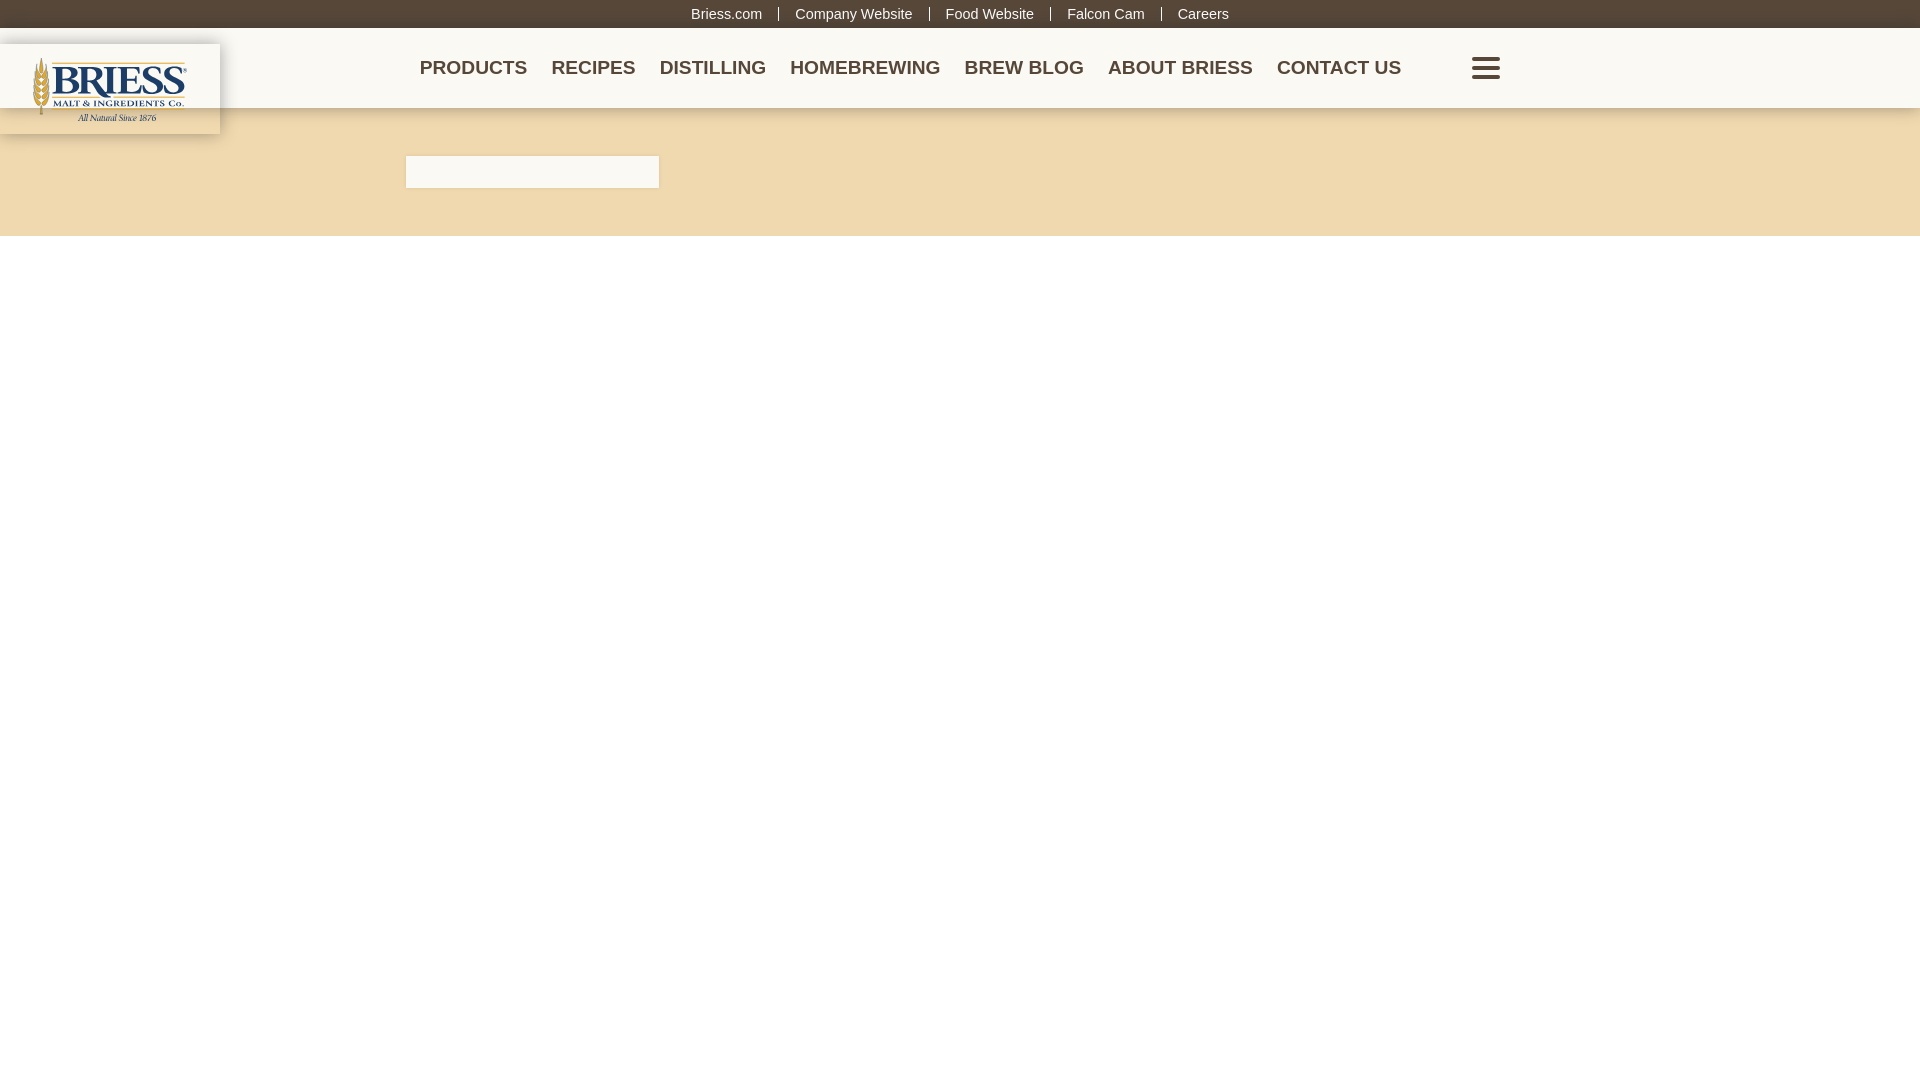 This screenshot has height=1080, width=1920. I want to click on Company Website, so click(853, 14).